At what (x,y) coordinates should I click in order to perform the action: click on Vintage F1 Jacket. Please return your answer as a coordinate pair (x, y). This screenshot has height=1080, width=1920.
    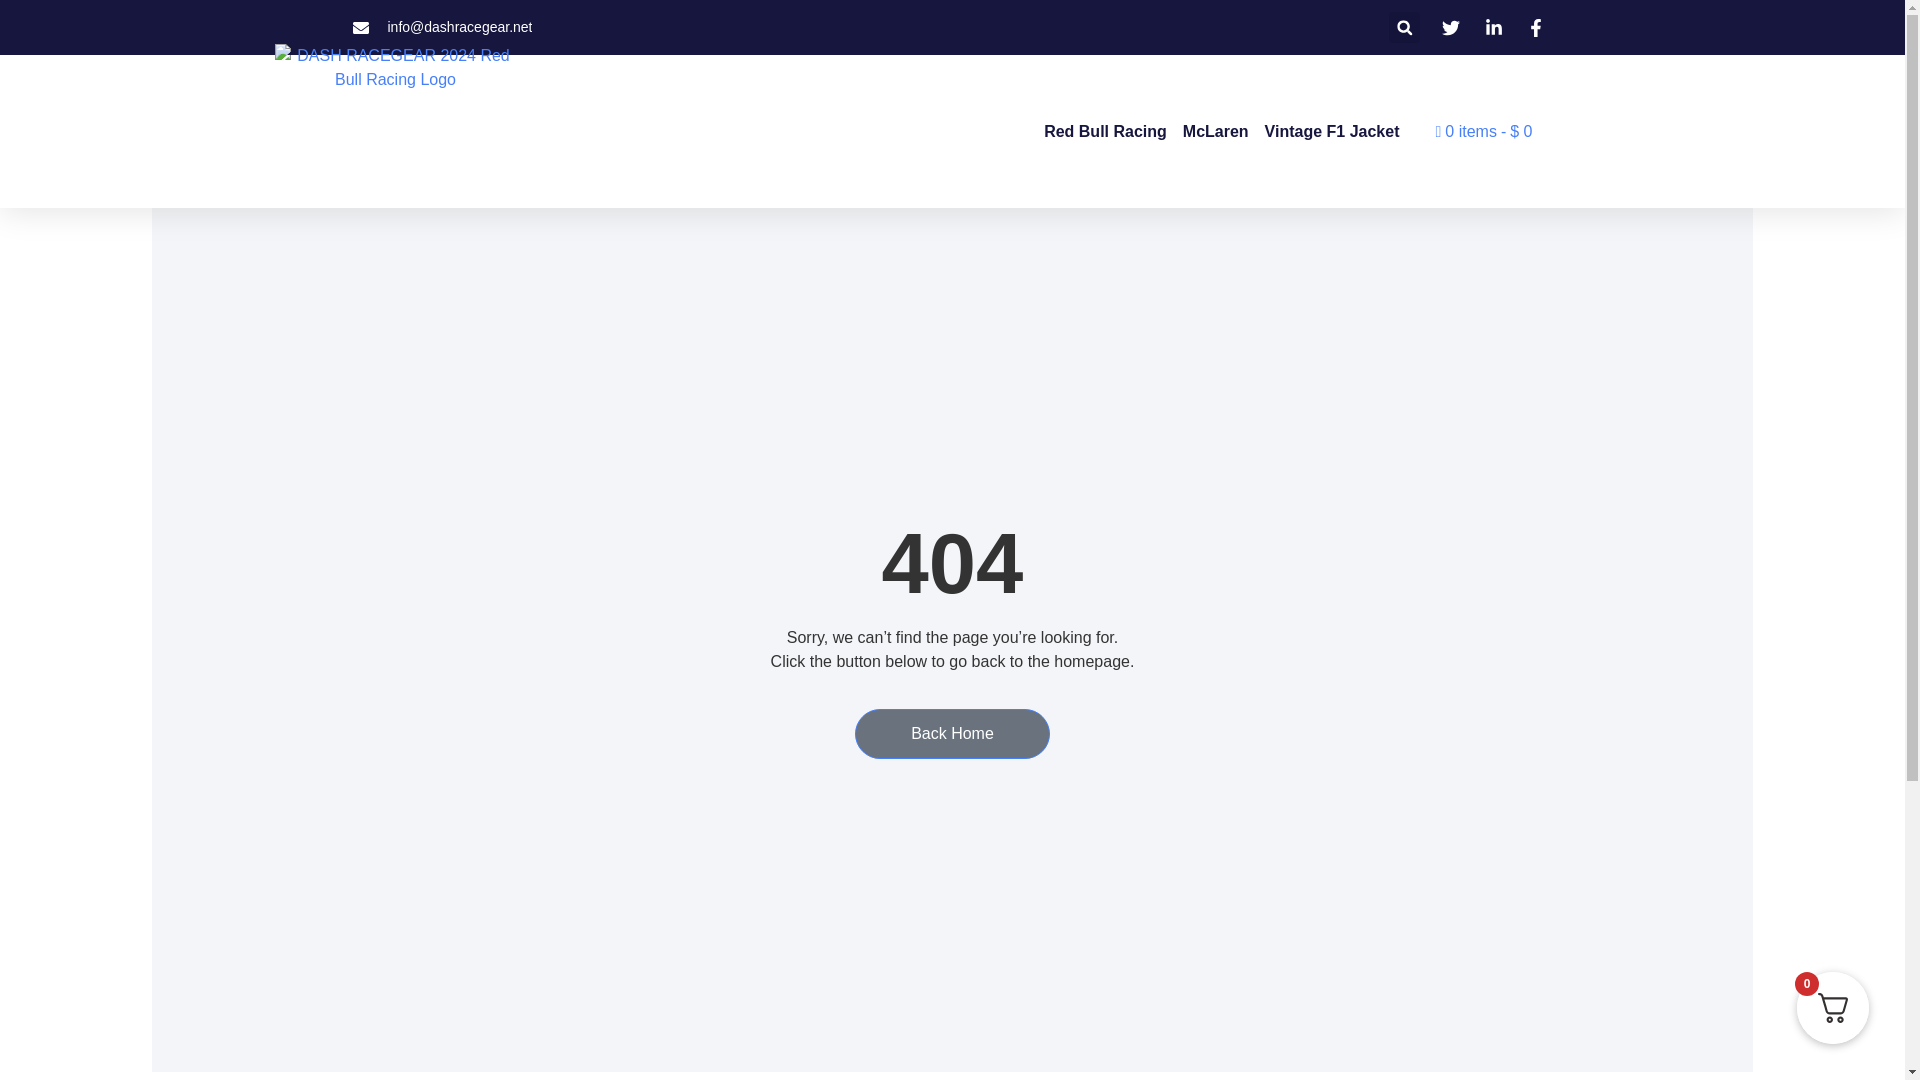
    Looking at the image, I should click on (1332, 131).